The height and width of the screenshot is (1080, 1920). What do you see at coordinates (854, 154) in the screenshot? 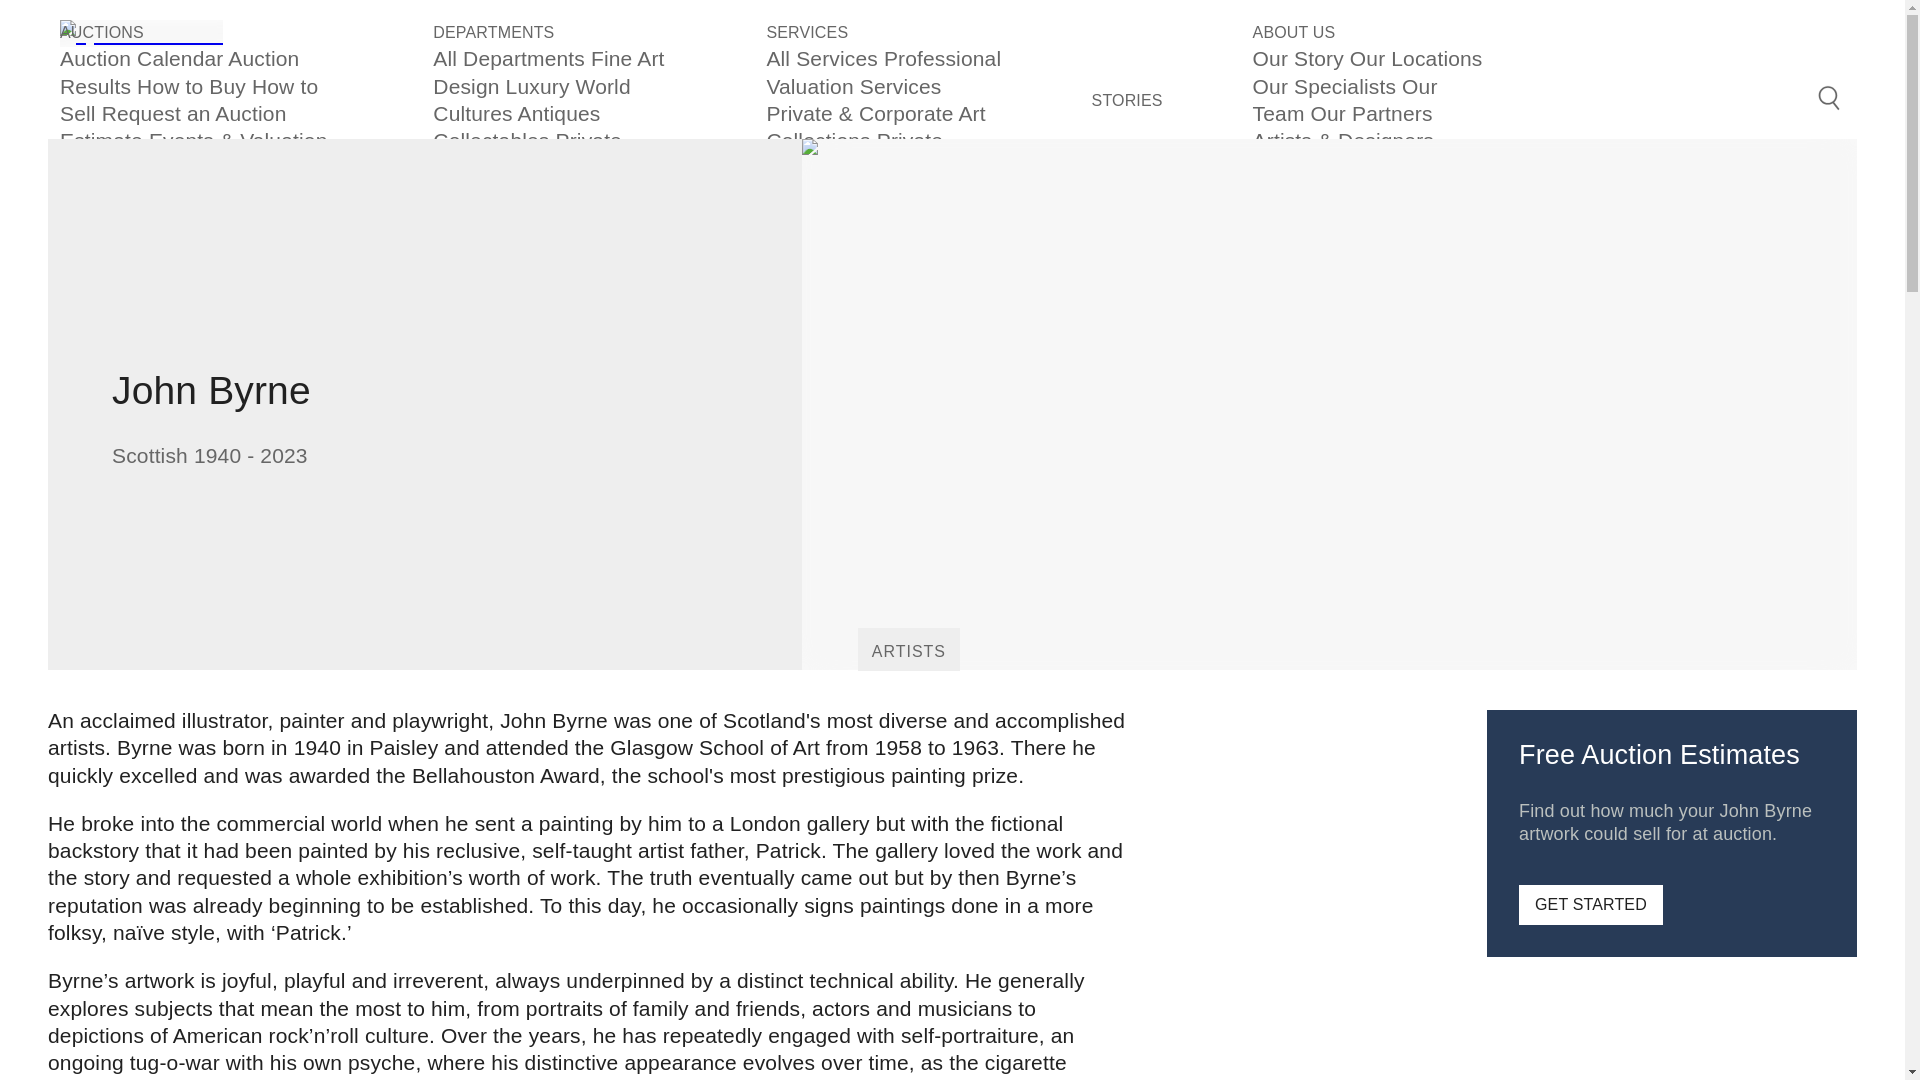
I see `Private Sales` at bounding box center [854, 154].